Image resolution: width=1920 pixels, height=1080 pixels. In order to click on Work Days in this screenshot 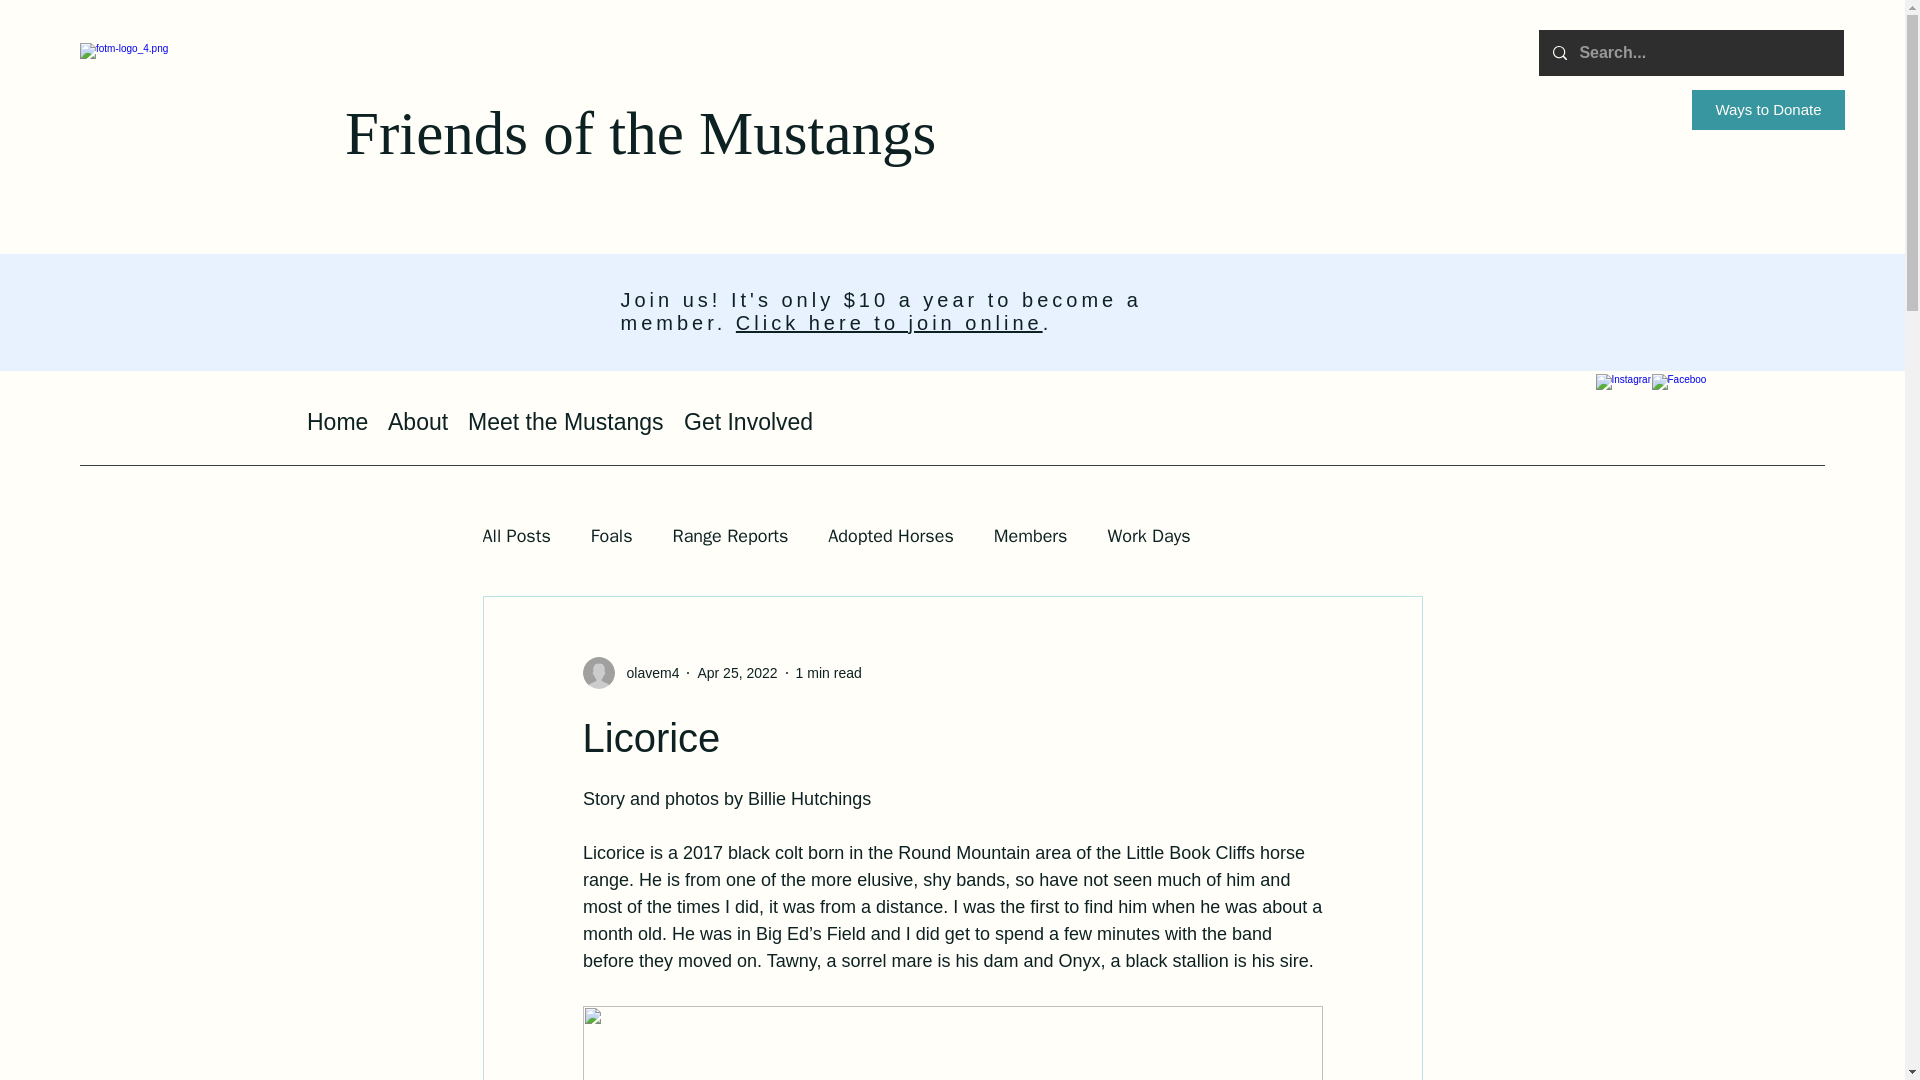, I will do `click(1148, 535)`.